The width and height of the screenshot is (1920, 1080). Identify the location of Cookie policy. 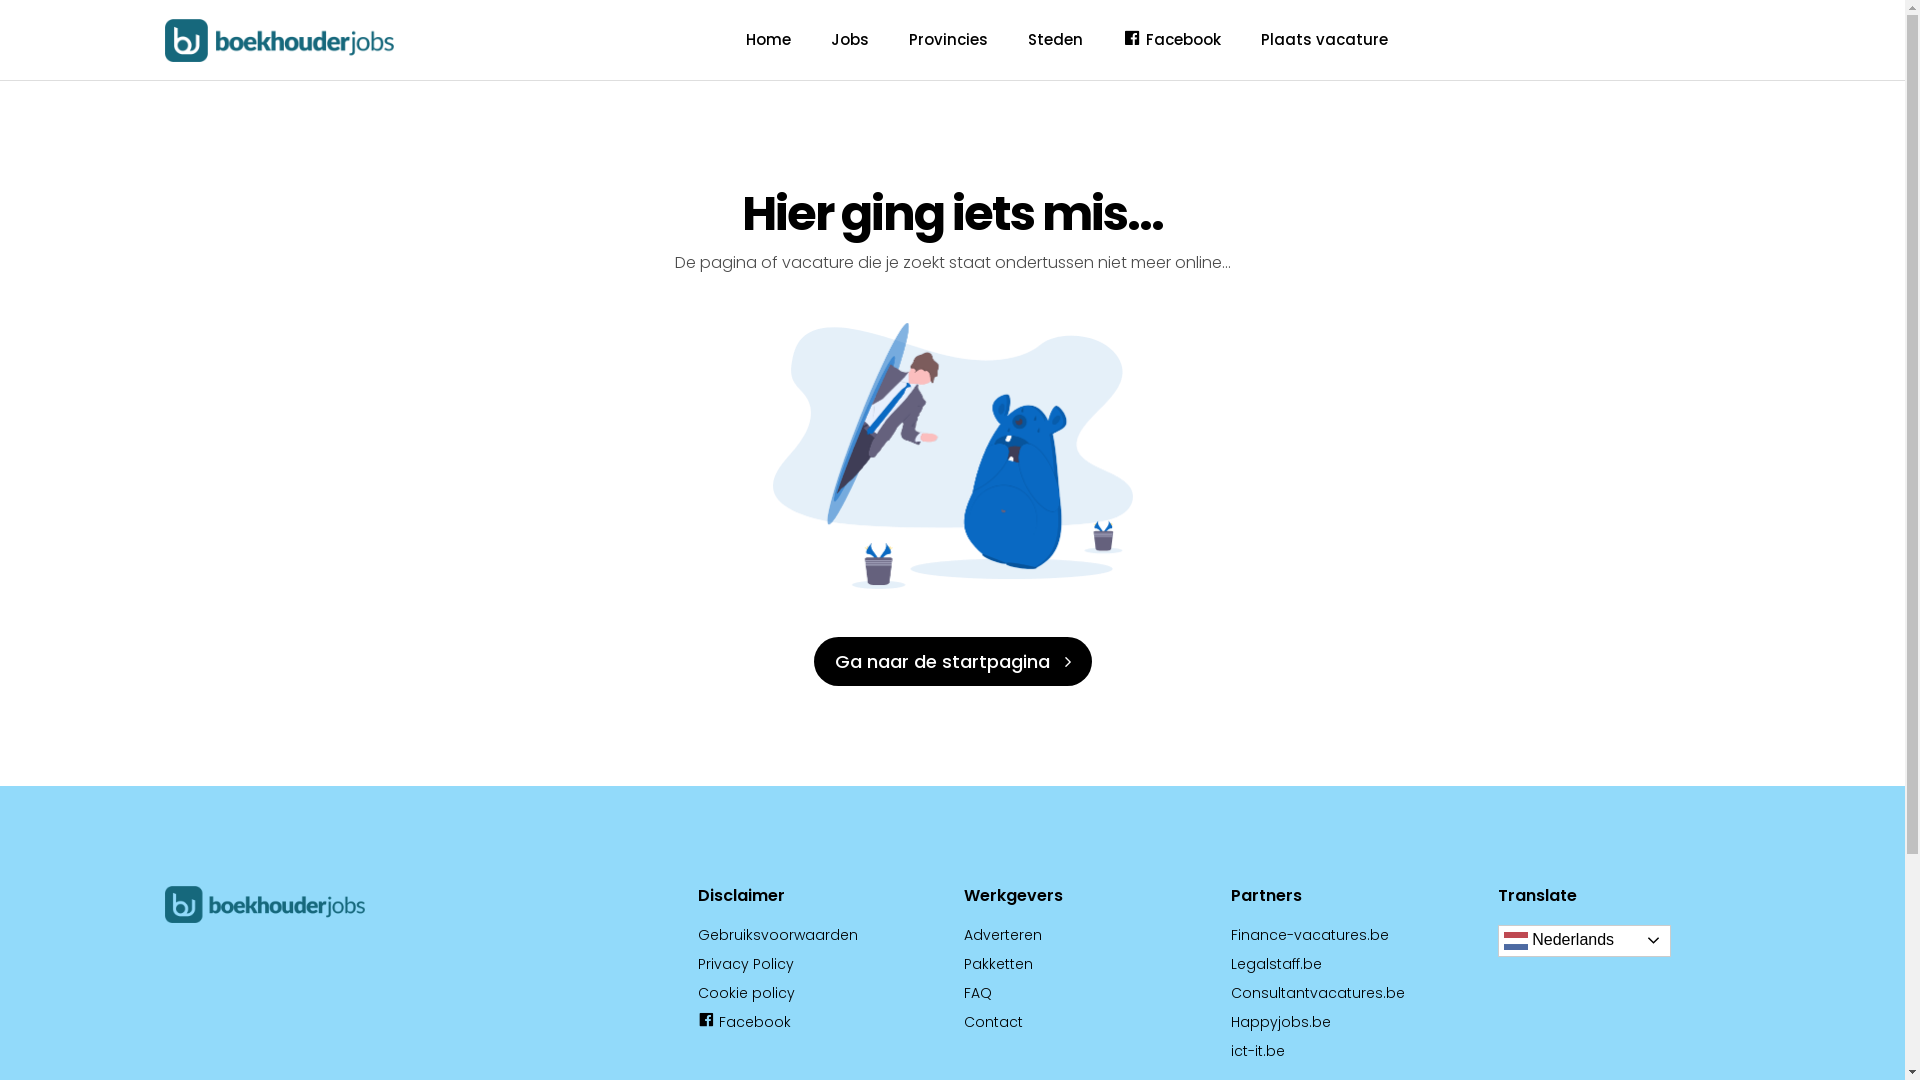
(746, 993).